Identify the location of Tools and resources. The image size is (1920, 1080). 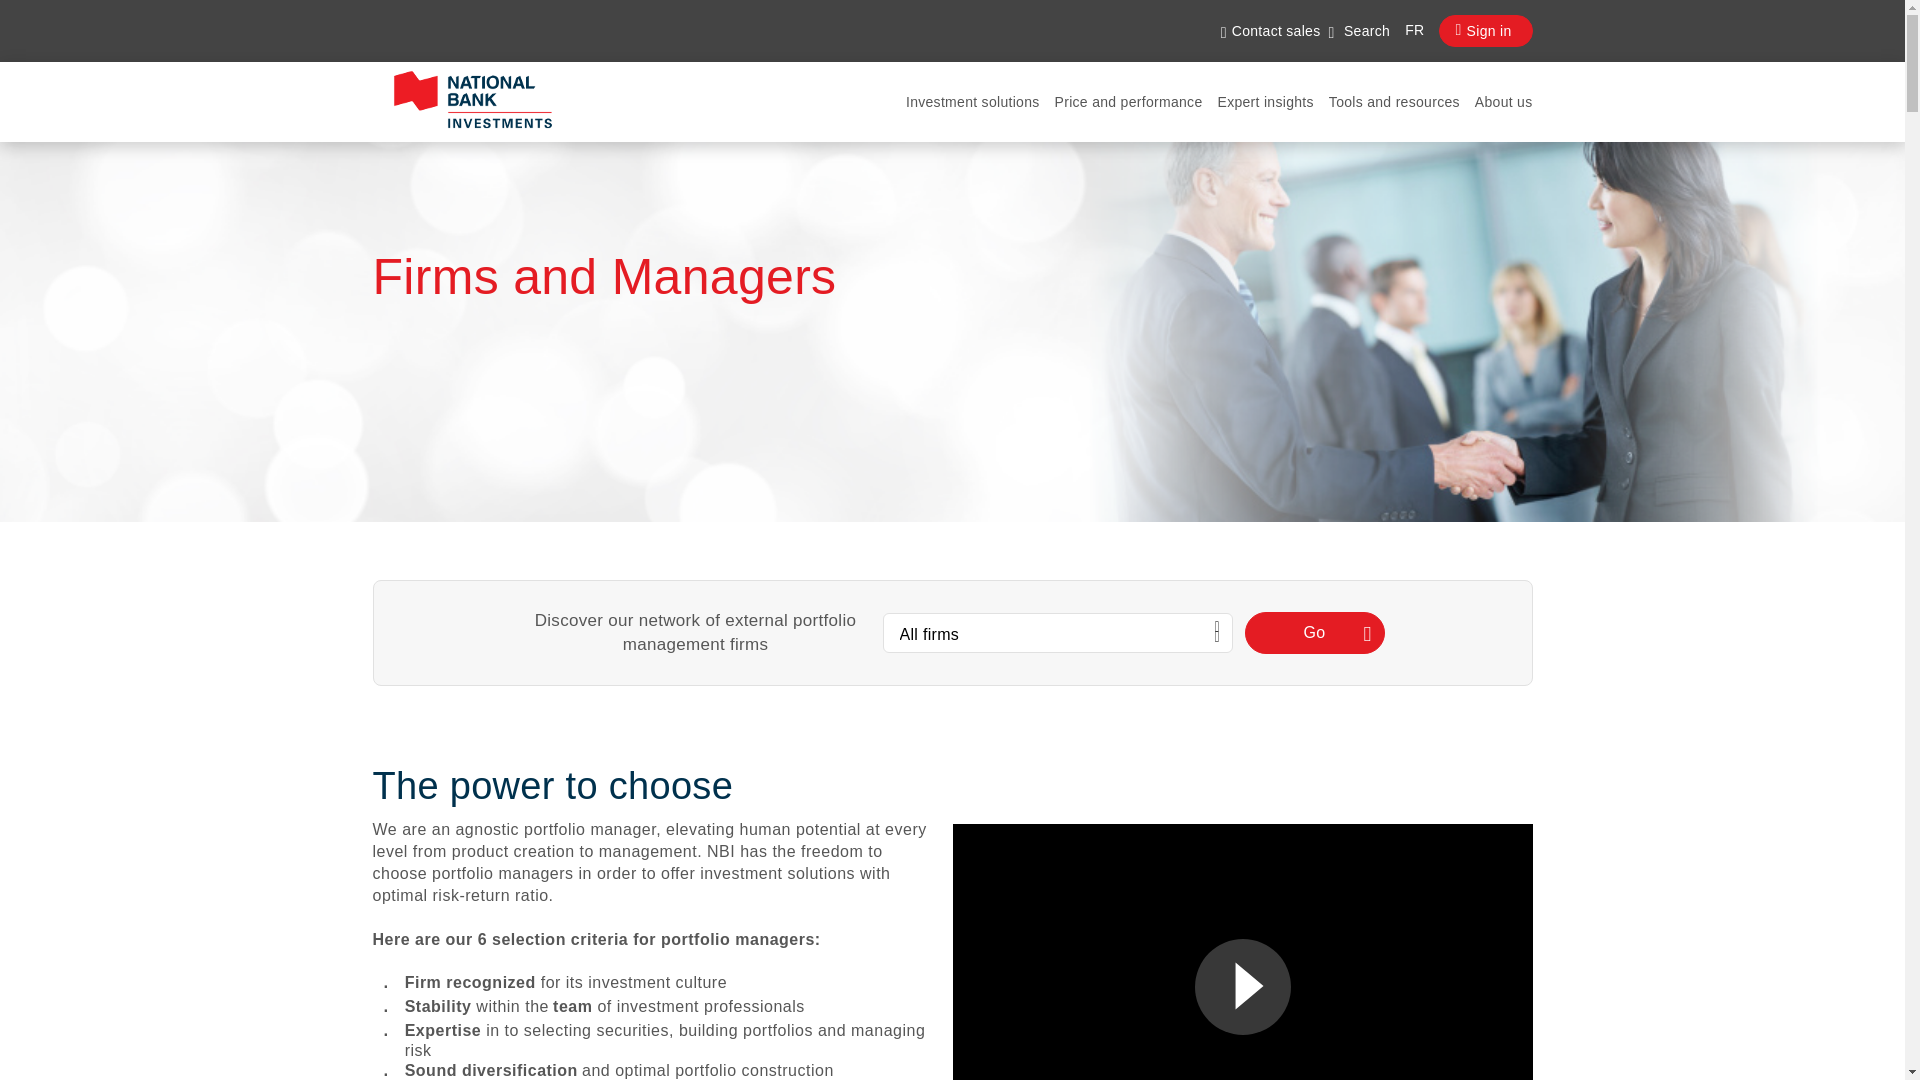
(1394, 102).